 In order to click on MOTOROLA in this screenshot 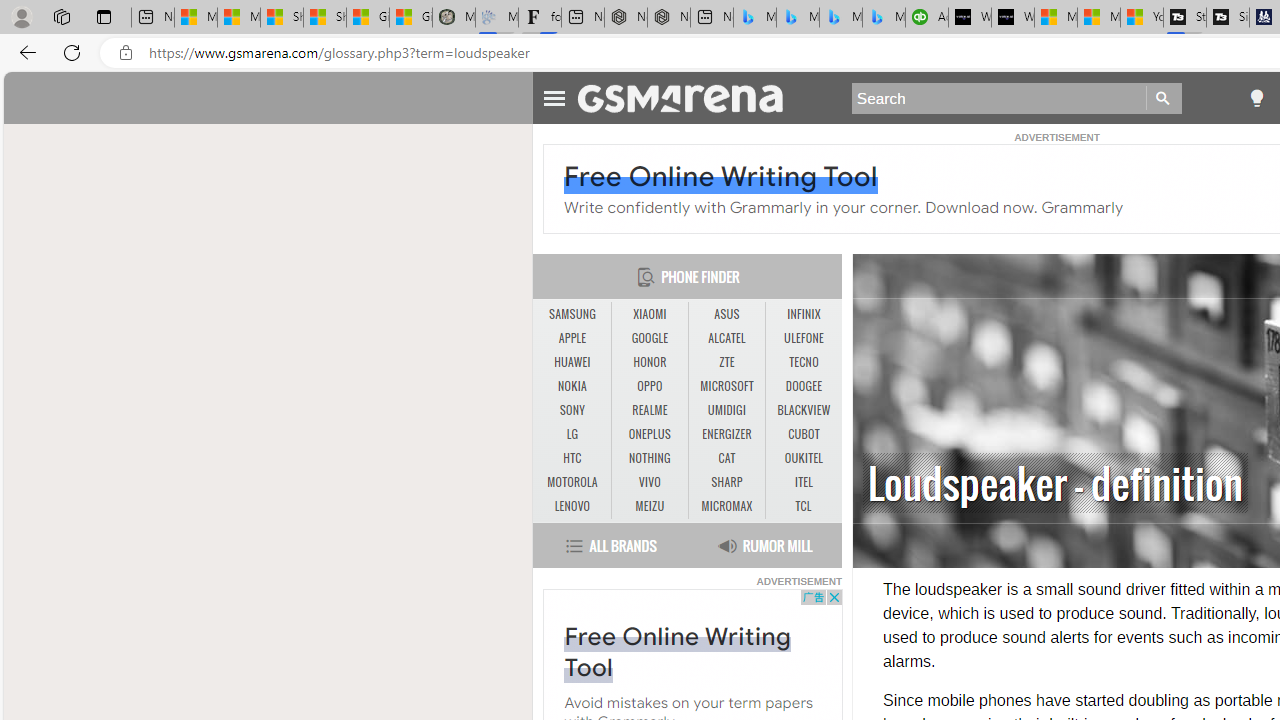, I will do `click(572, 482)`.